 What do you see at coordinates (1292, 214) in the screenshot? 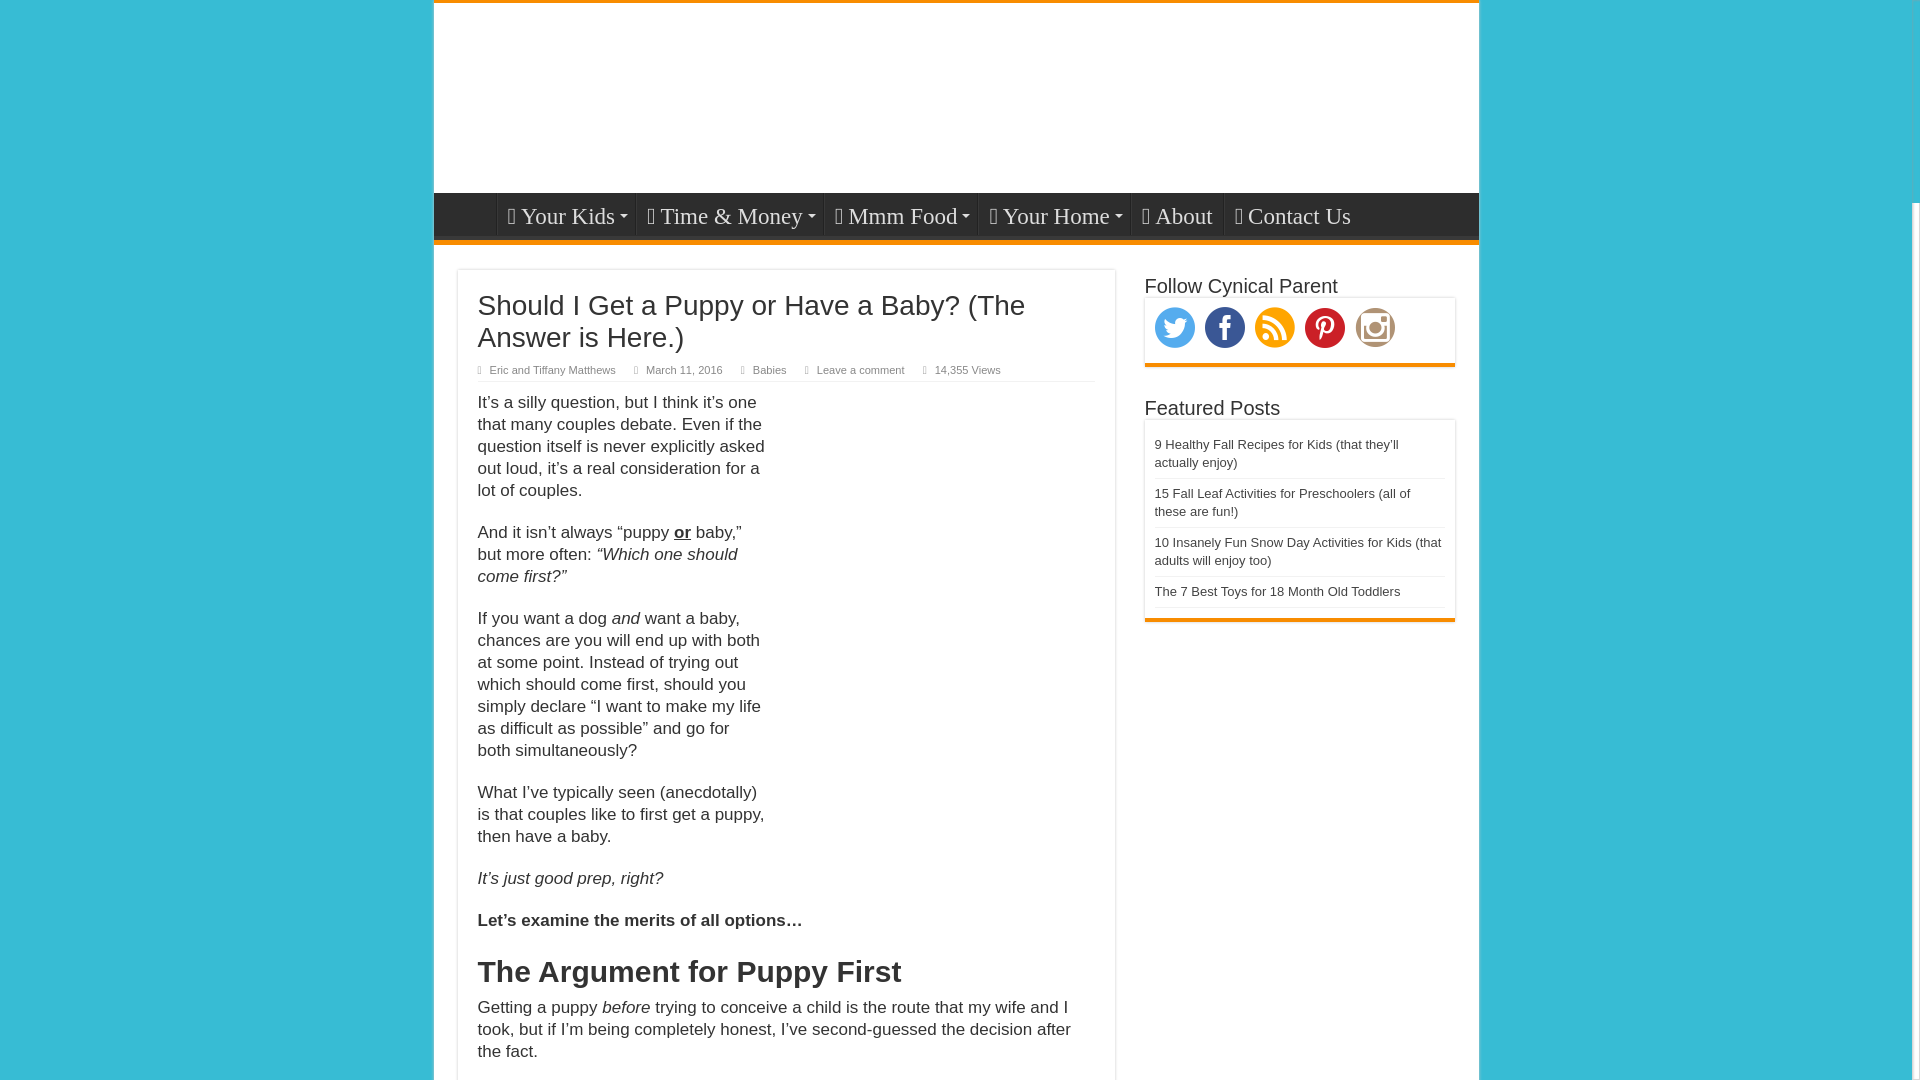
I see `Contact Us` at bounding box center [1292, 214].